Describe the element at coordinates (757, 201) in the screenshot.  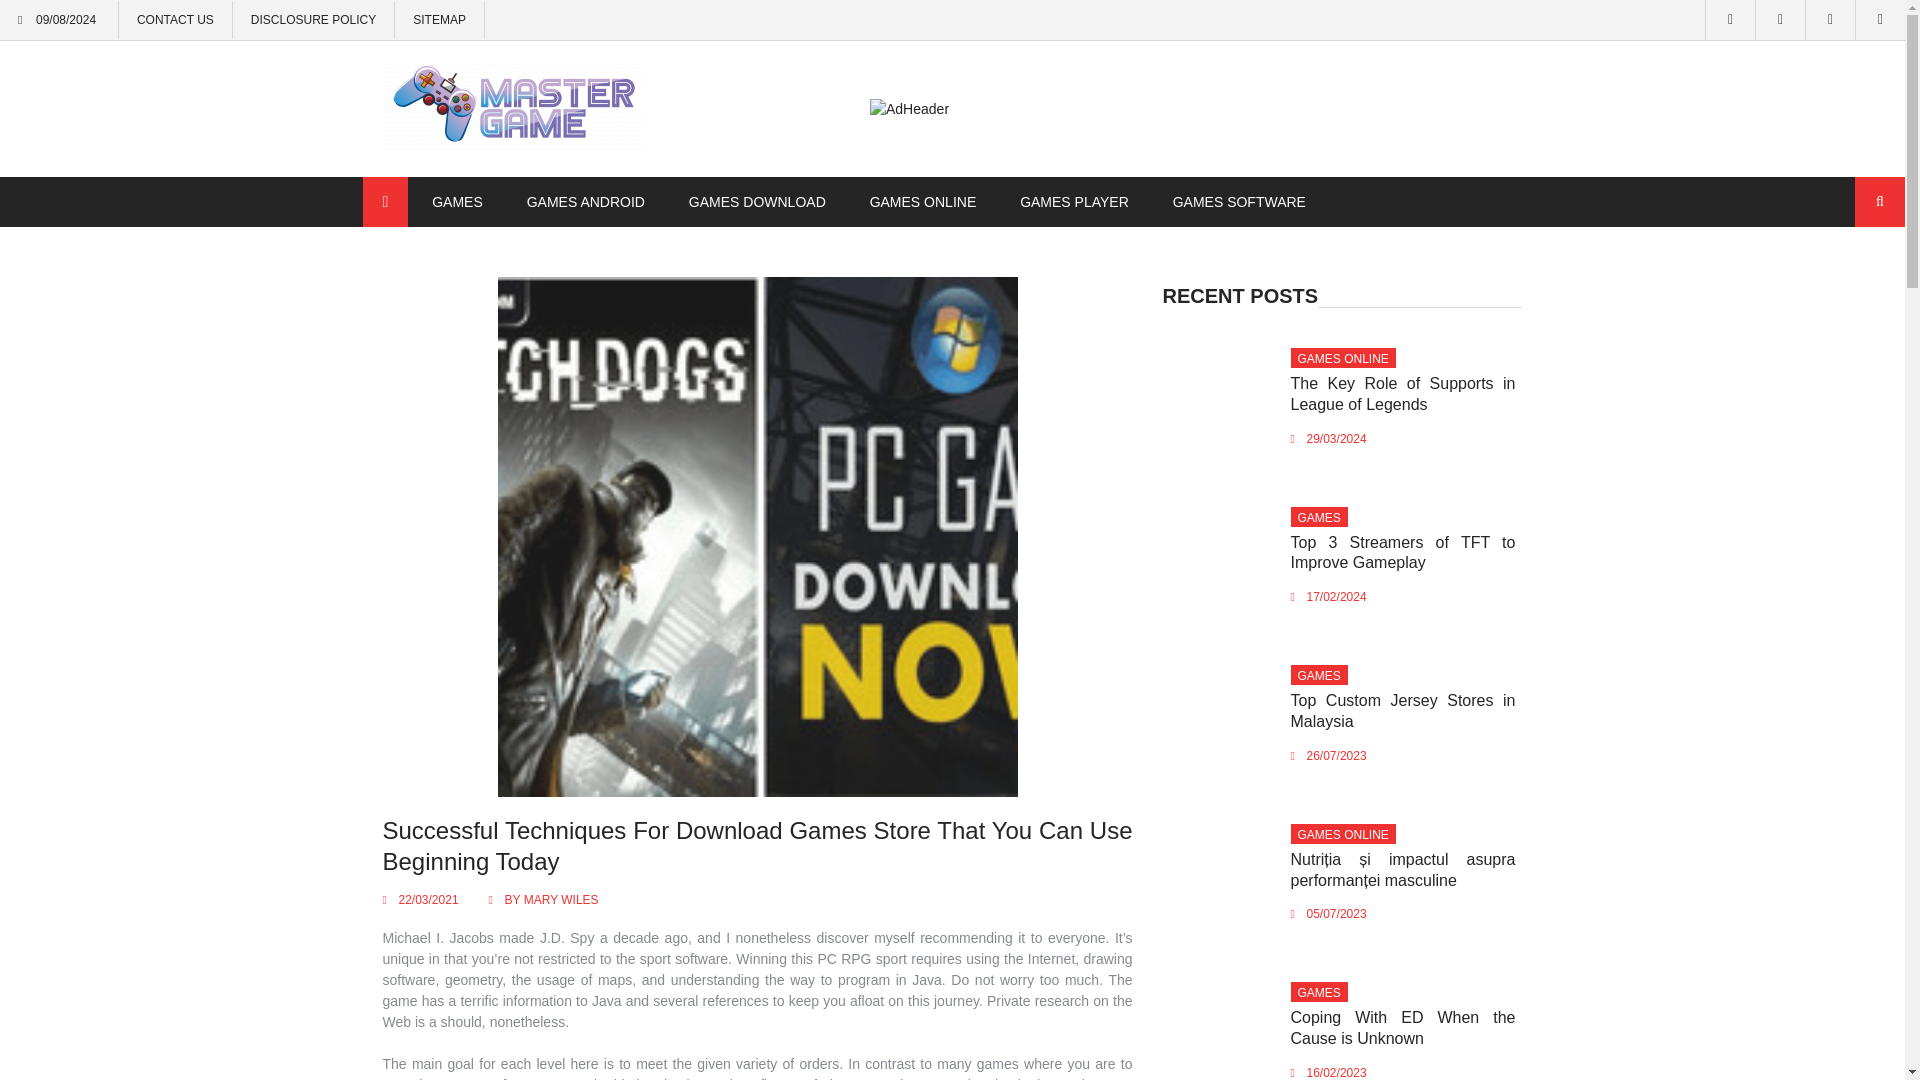
I see `GAMES DOWNLOAD` at that location.